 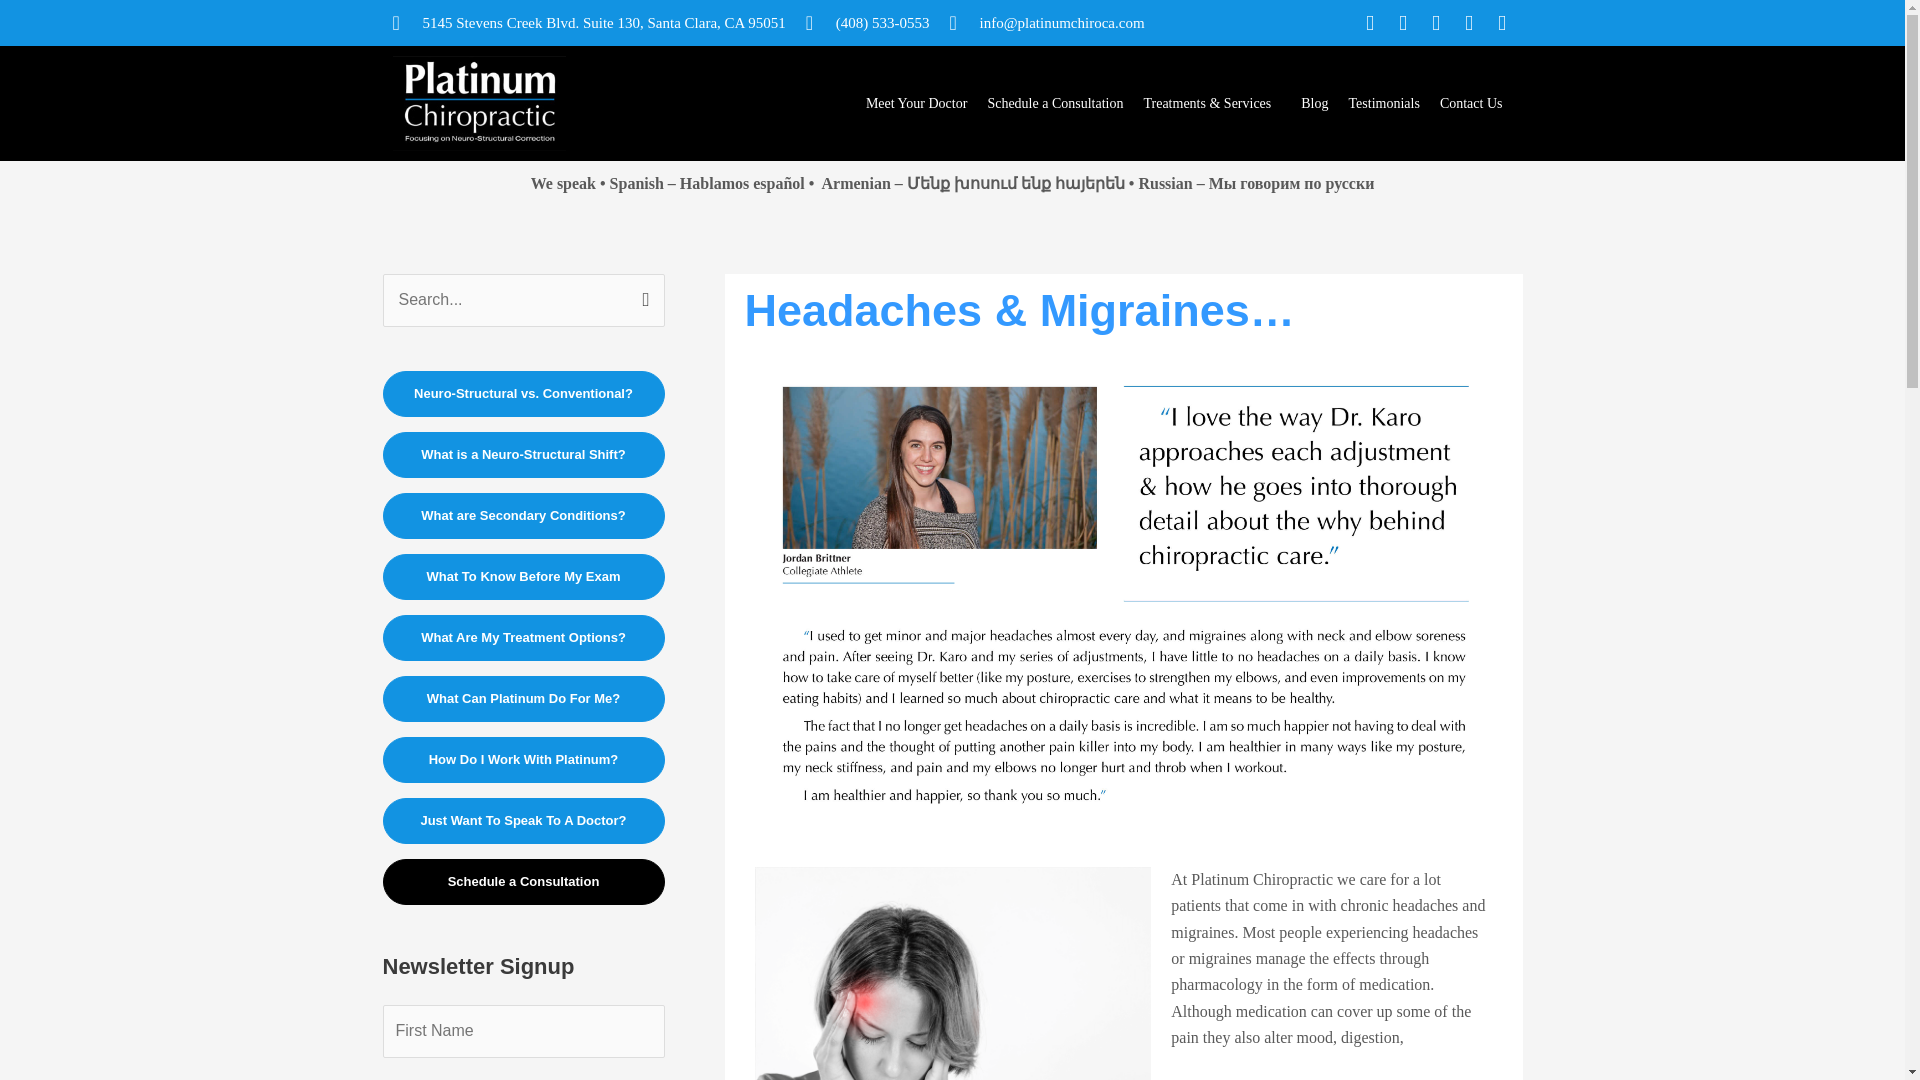 I want to click on Just Want To Speak To A Doctor?, so click(x=523, y=820).